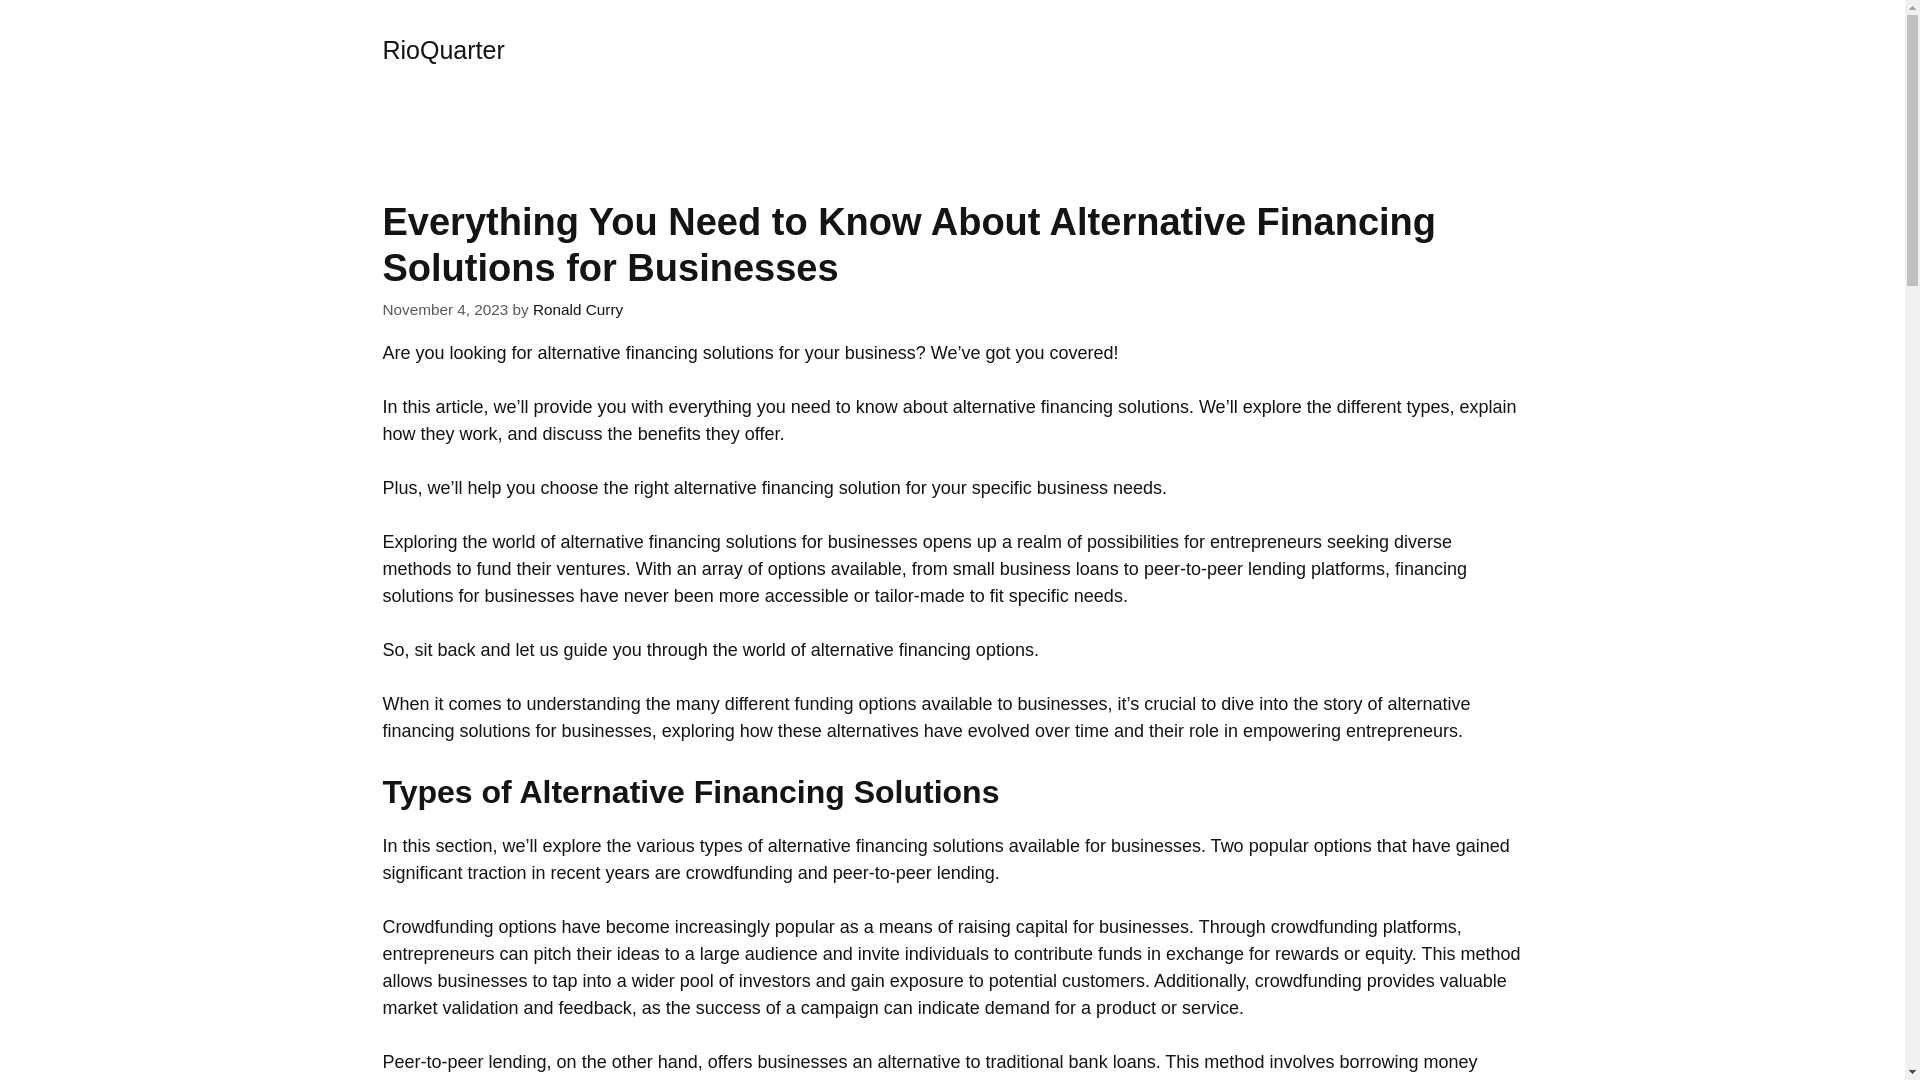 Image resolution: width=1920 pixels, height=1080 pixels. Describe the element at coordinates (926, 717) in the screenshot. I see `the story of alternative financing solutions for businesses` at that location.